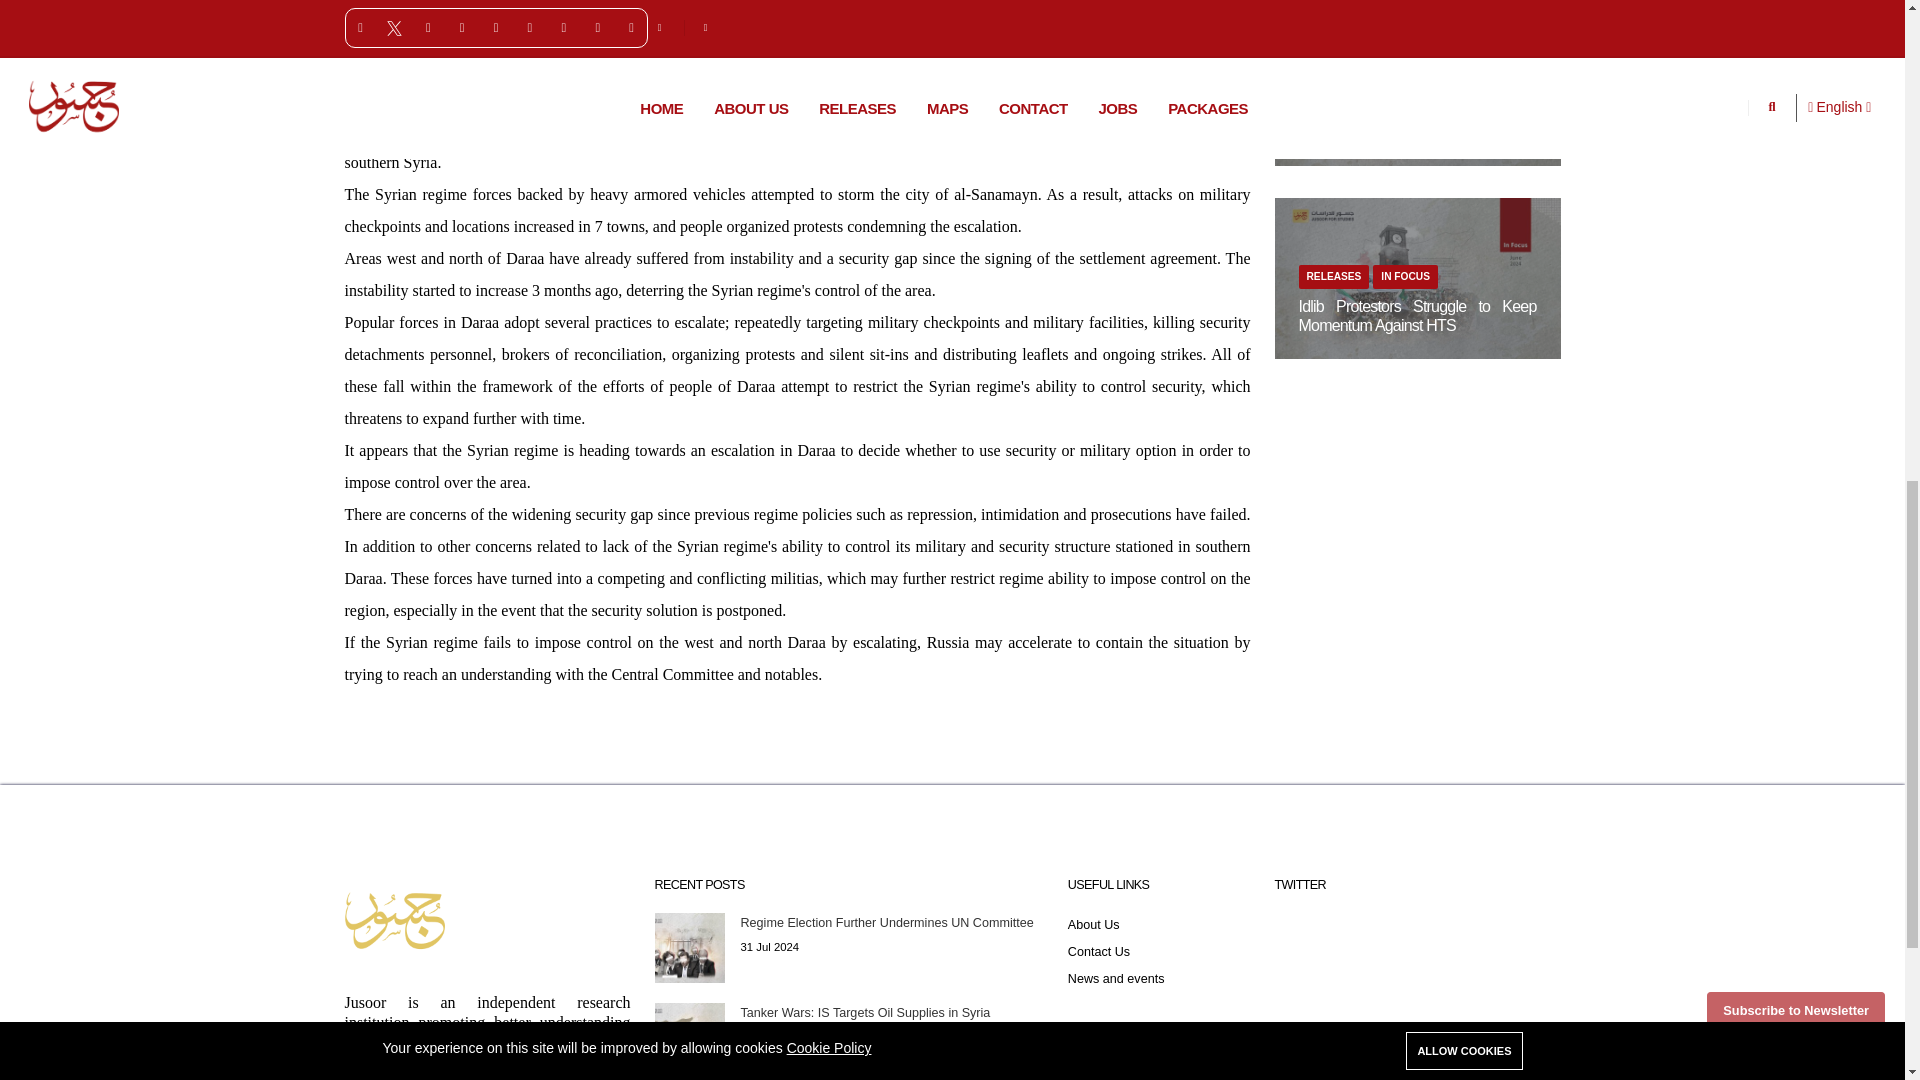 The width and height of the screenshot is (1920, 1080). What do you see at coordinates (714, 16) in the screenshot?
I see `Email` at bounding box center [714, 16].